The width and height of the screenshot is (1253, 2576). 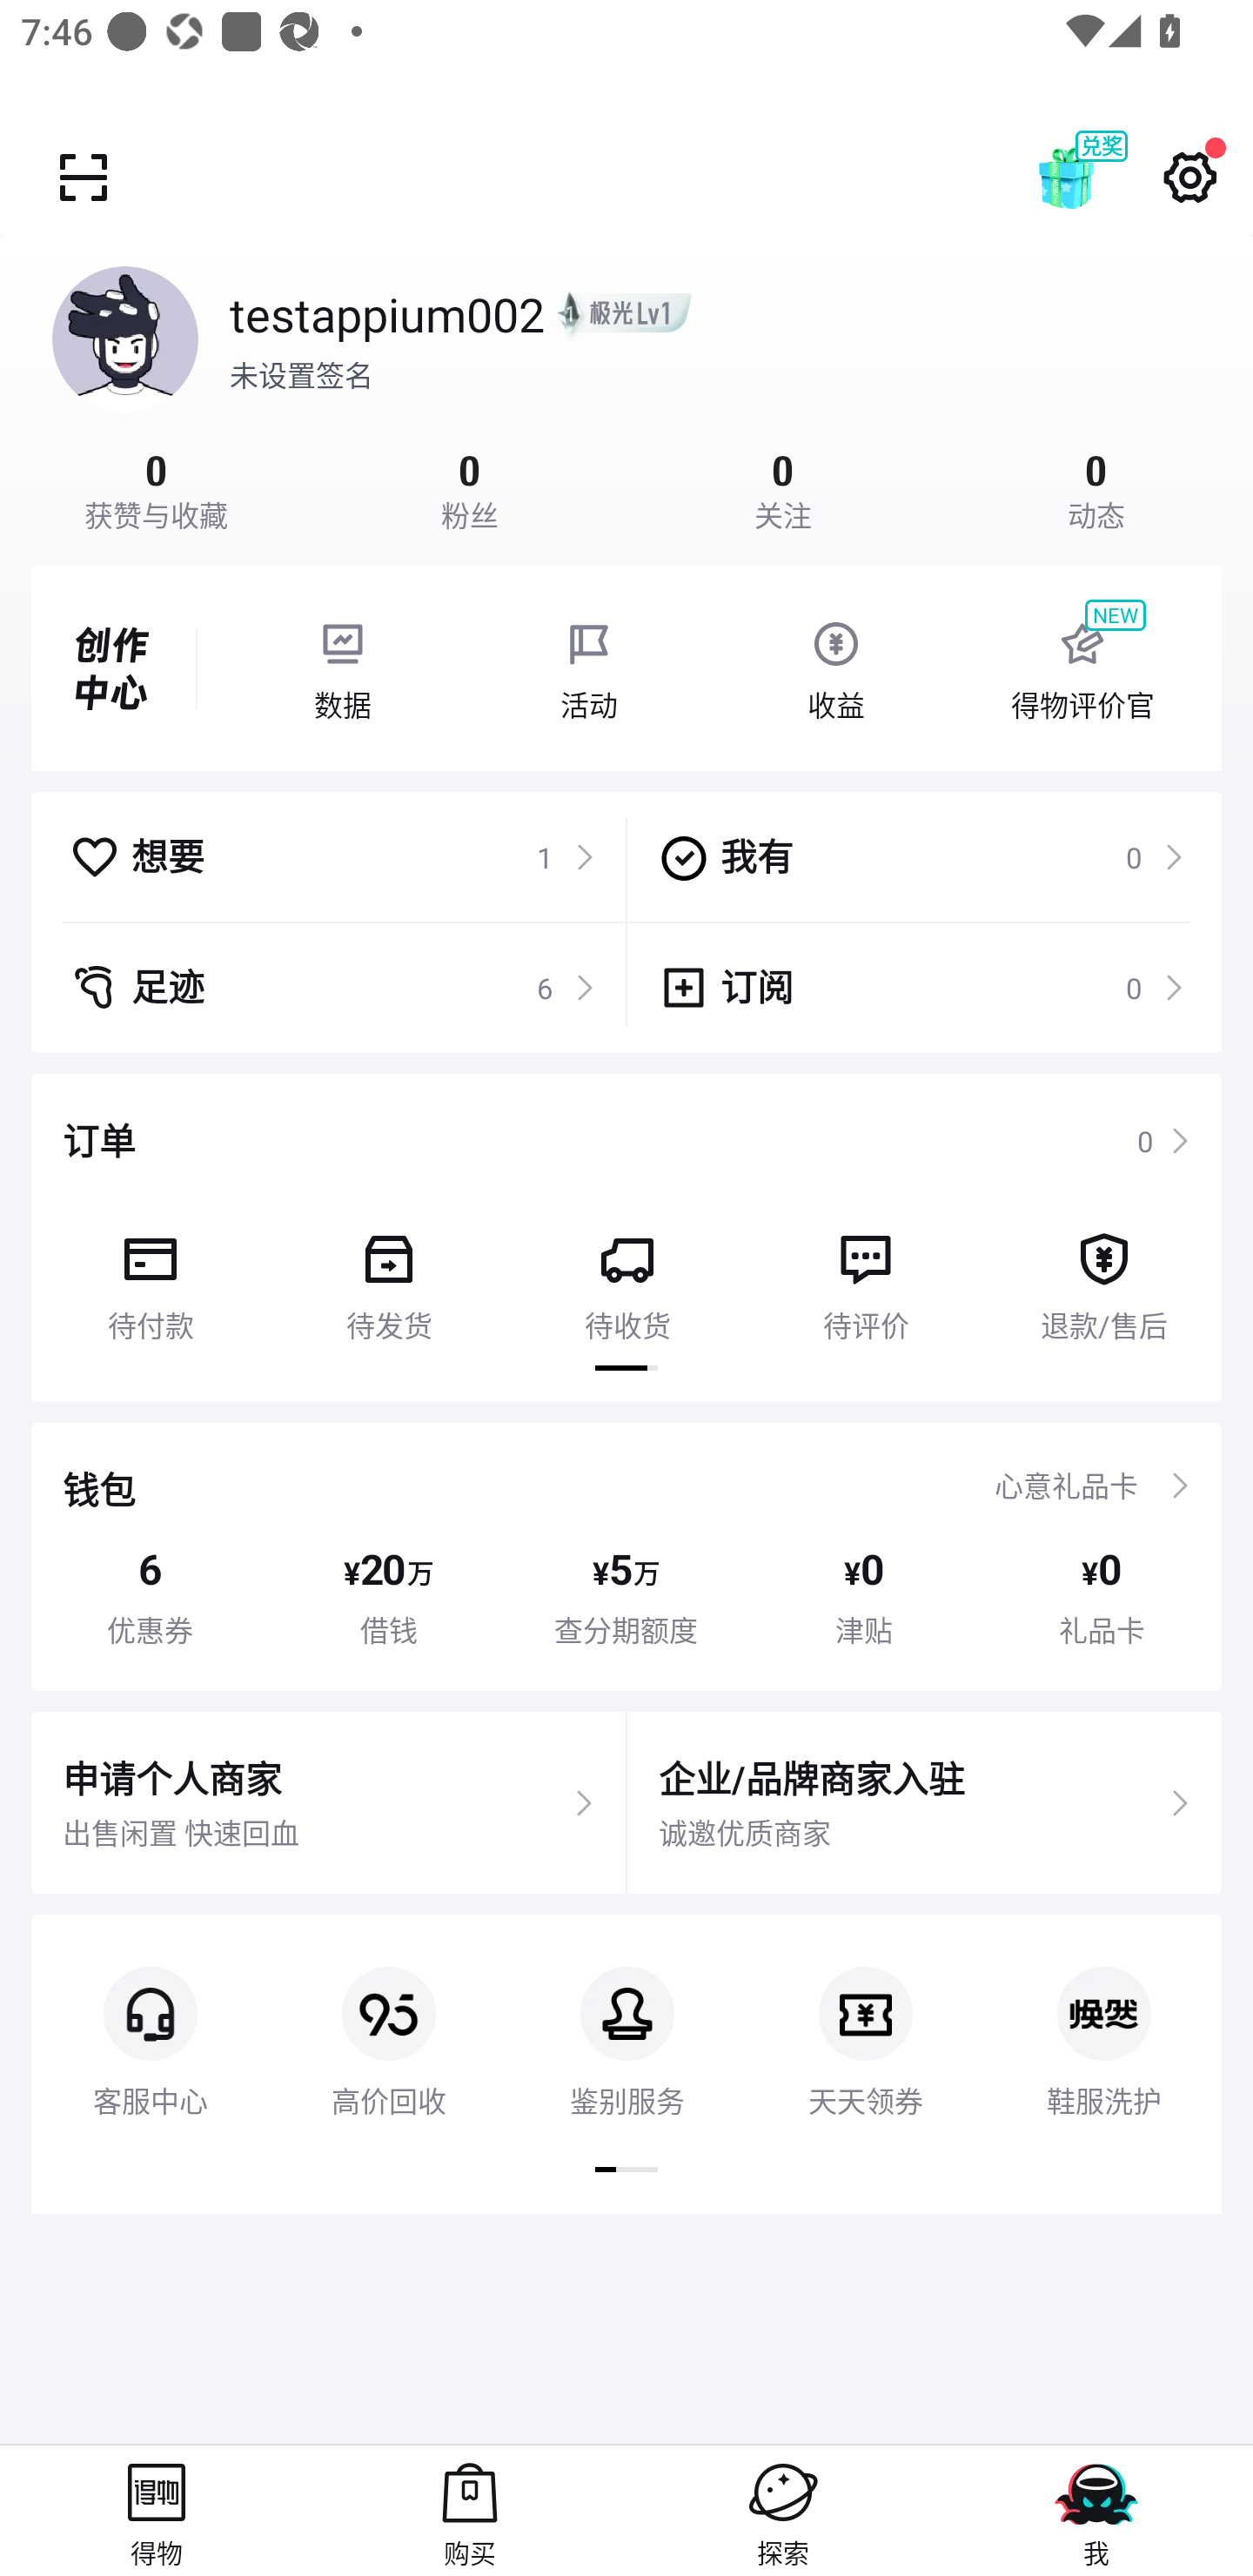 I want to click on 足迹 6, so click(x=332, y=987).